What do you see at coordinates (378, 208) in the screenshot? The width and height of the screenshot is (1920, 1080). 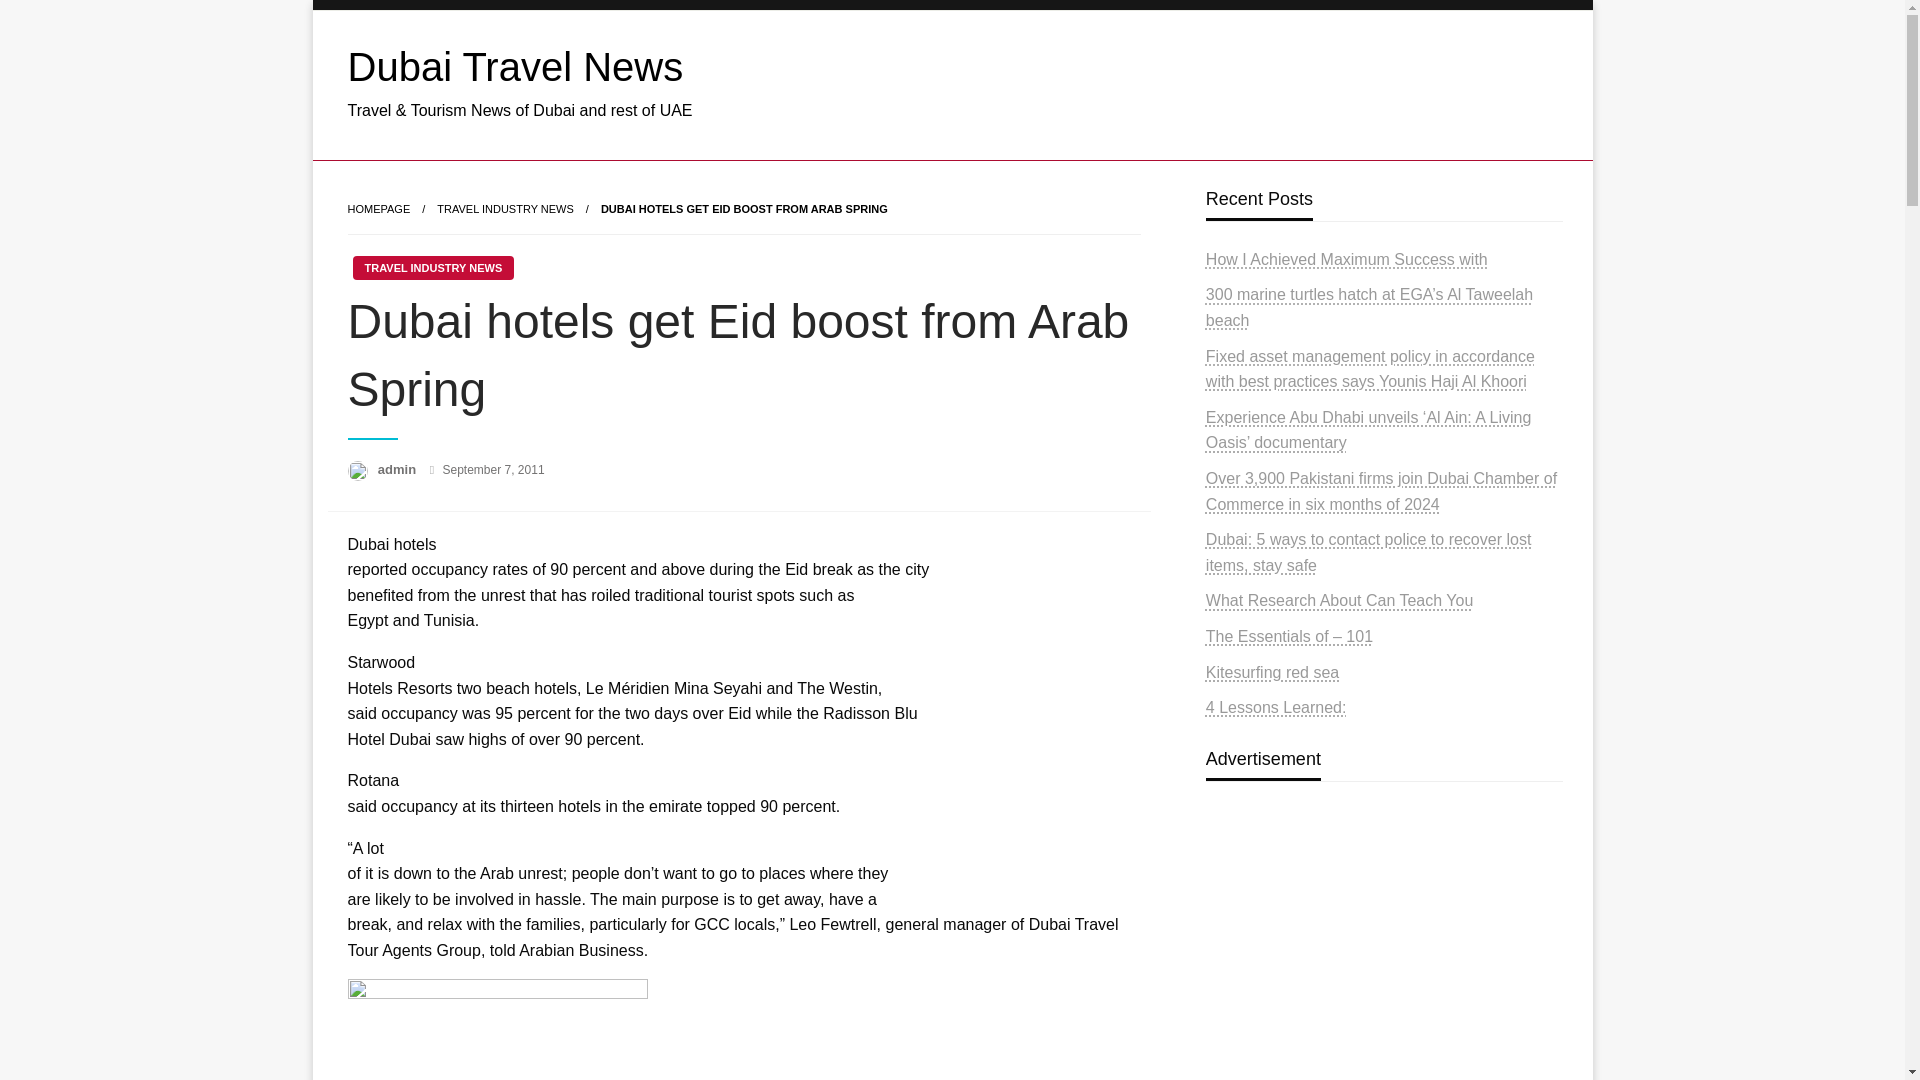 I see `HOMEPAGE` at bounding box center [378, 208].